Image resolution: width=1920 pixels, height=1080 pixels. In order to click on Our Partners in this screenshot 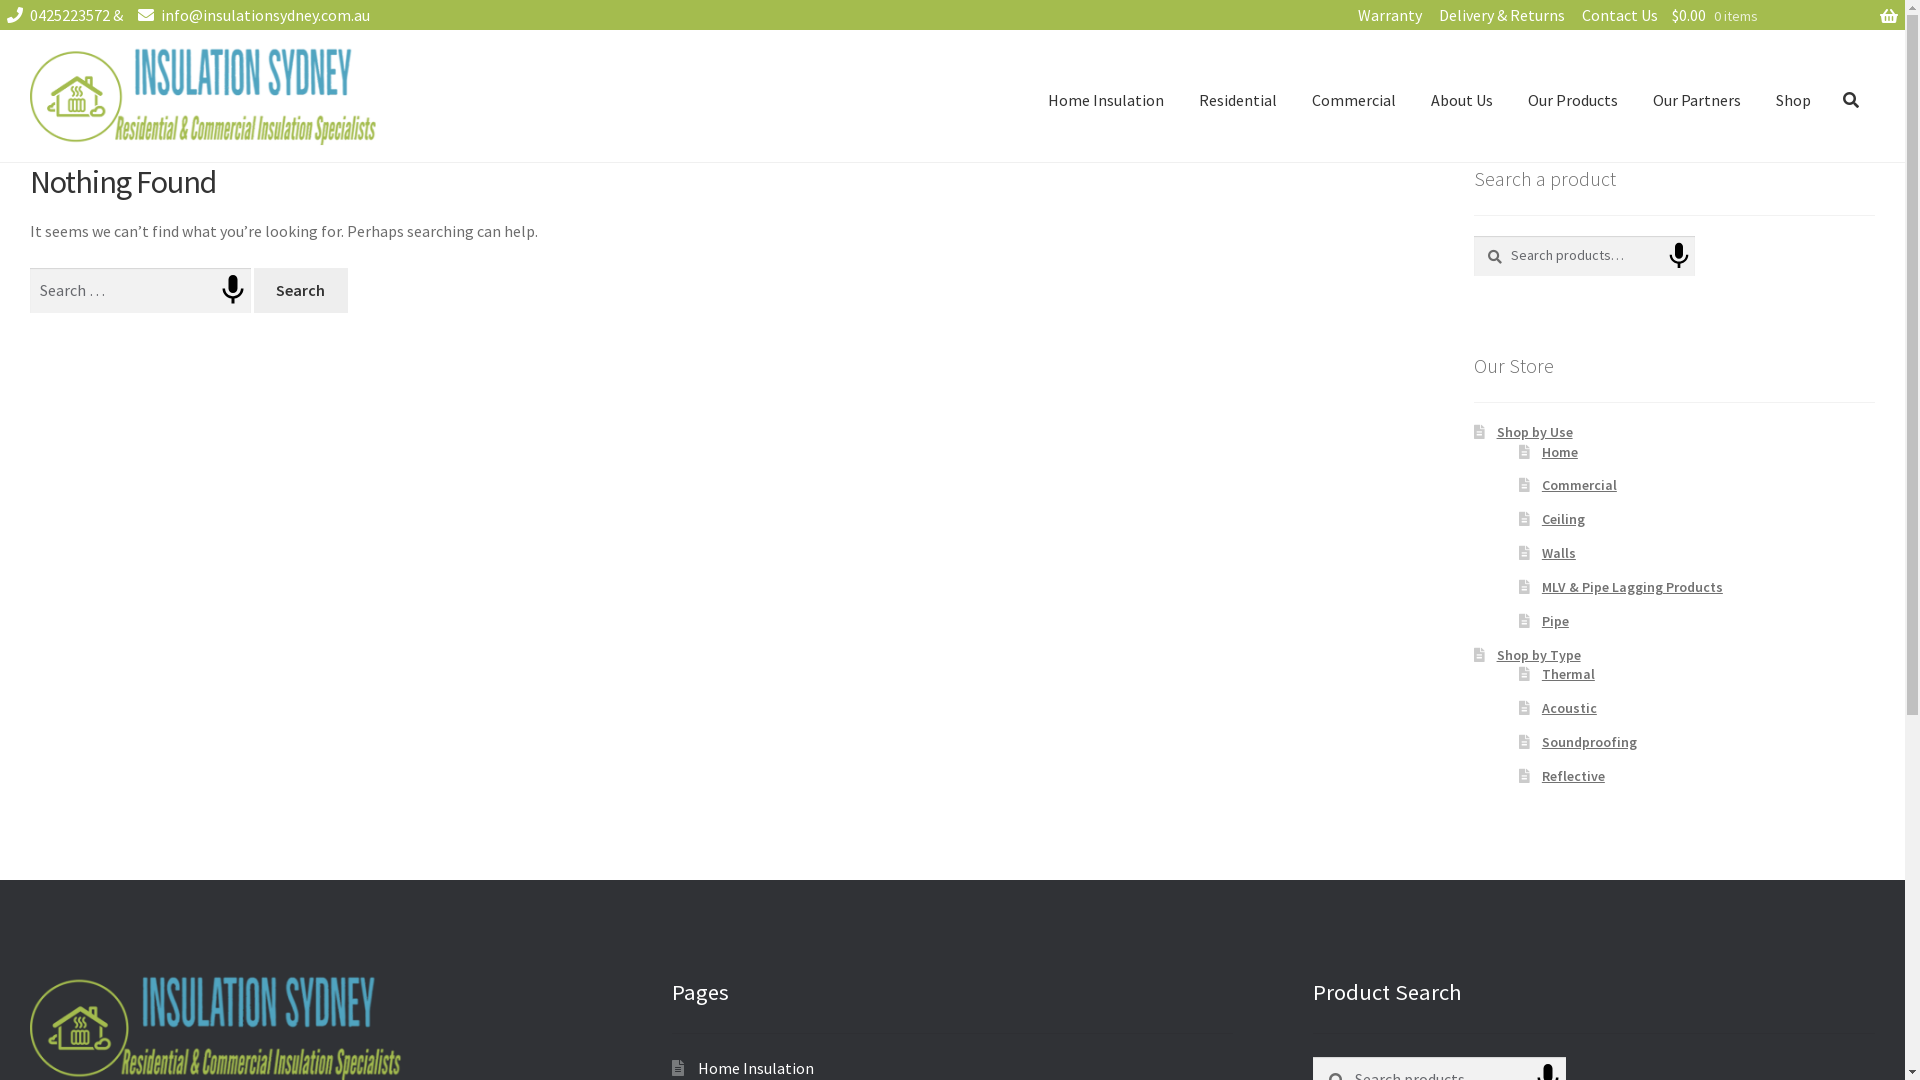, I will do `click(1697, 100)`.